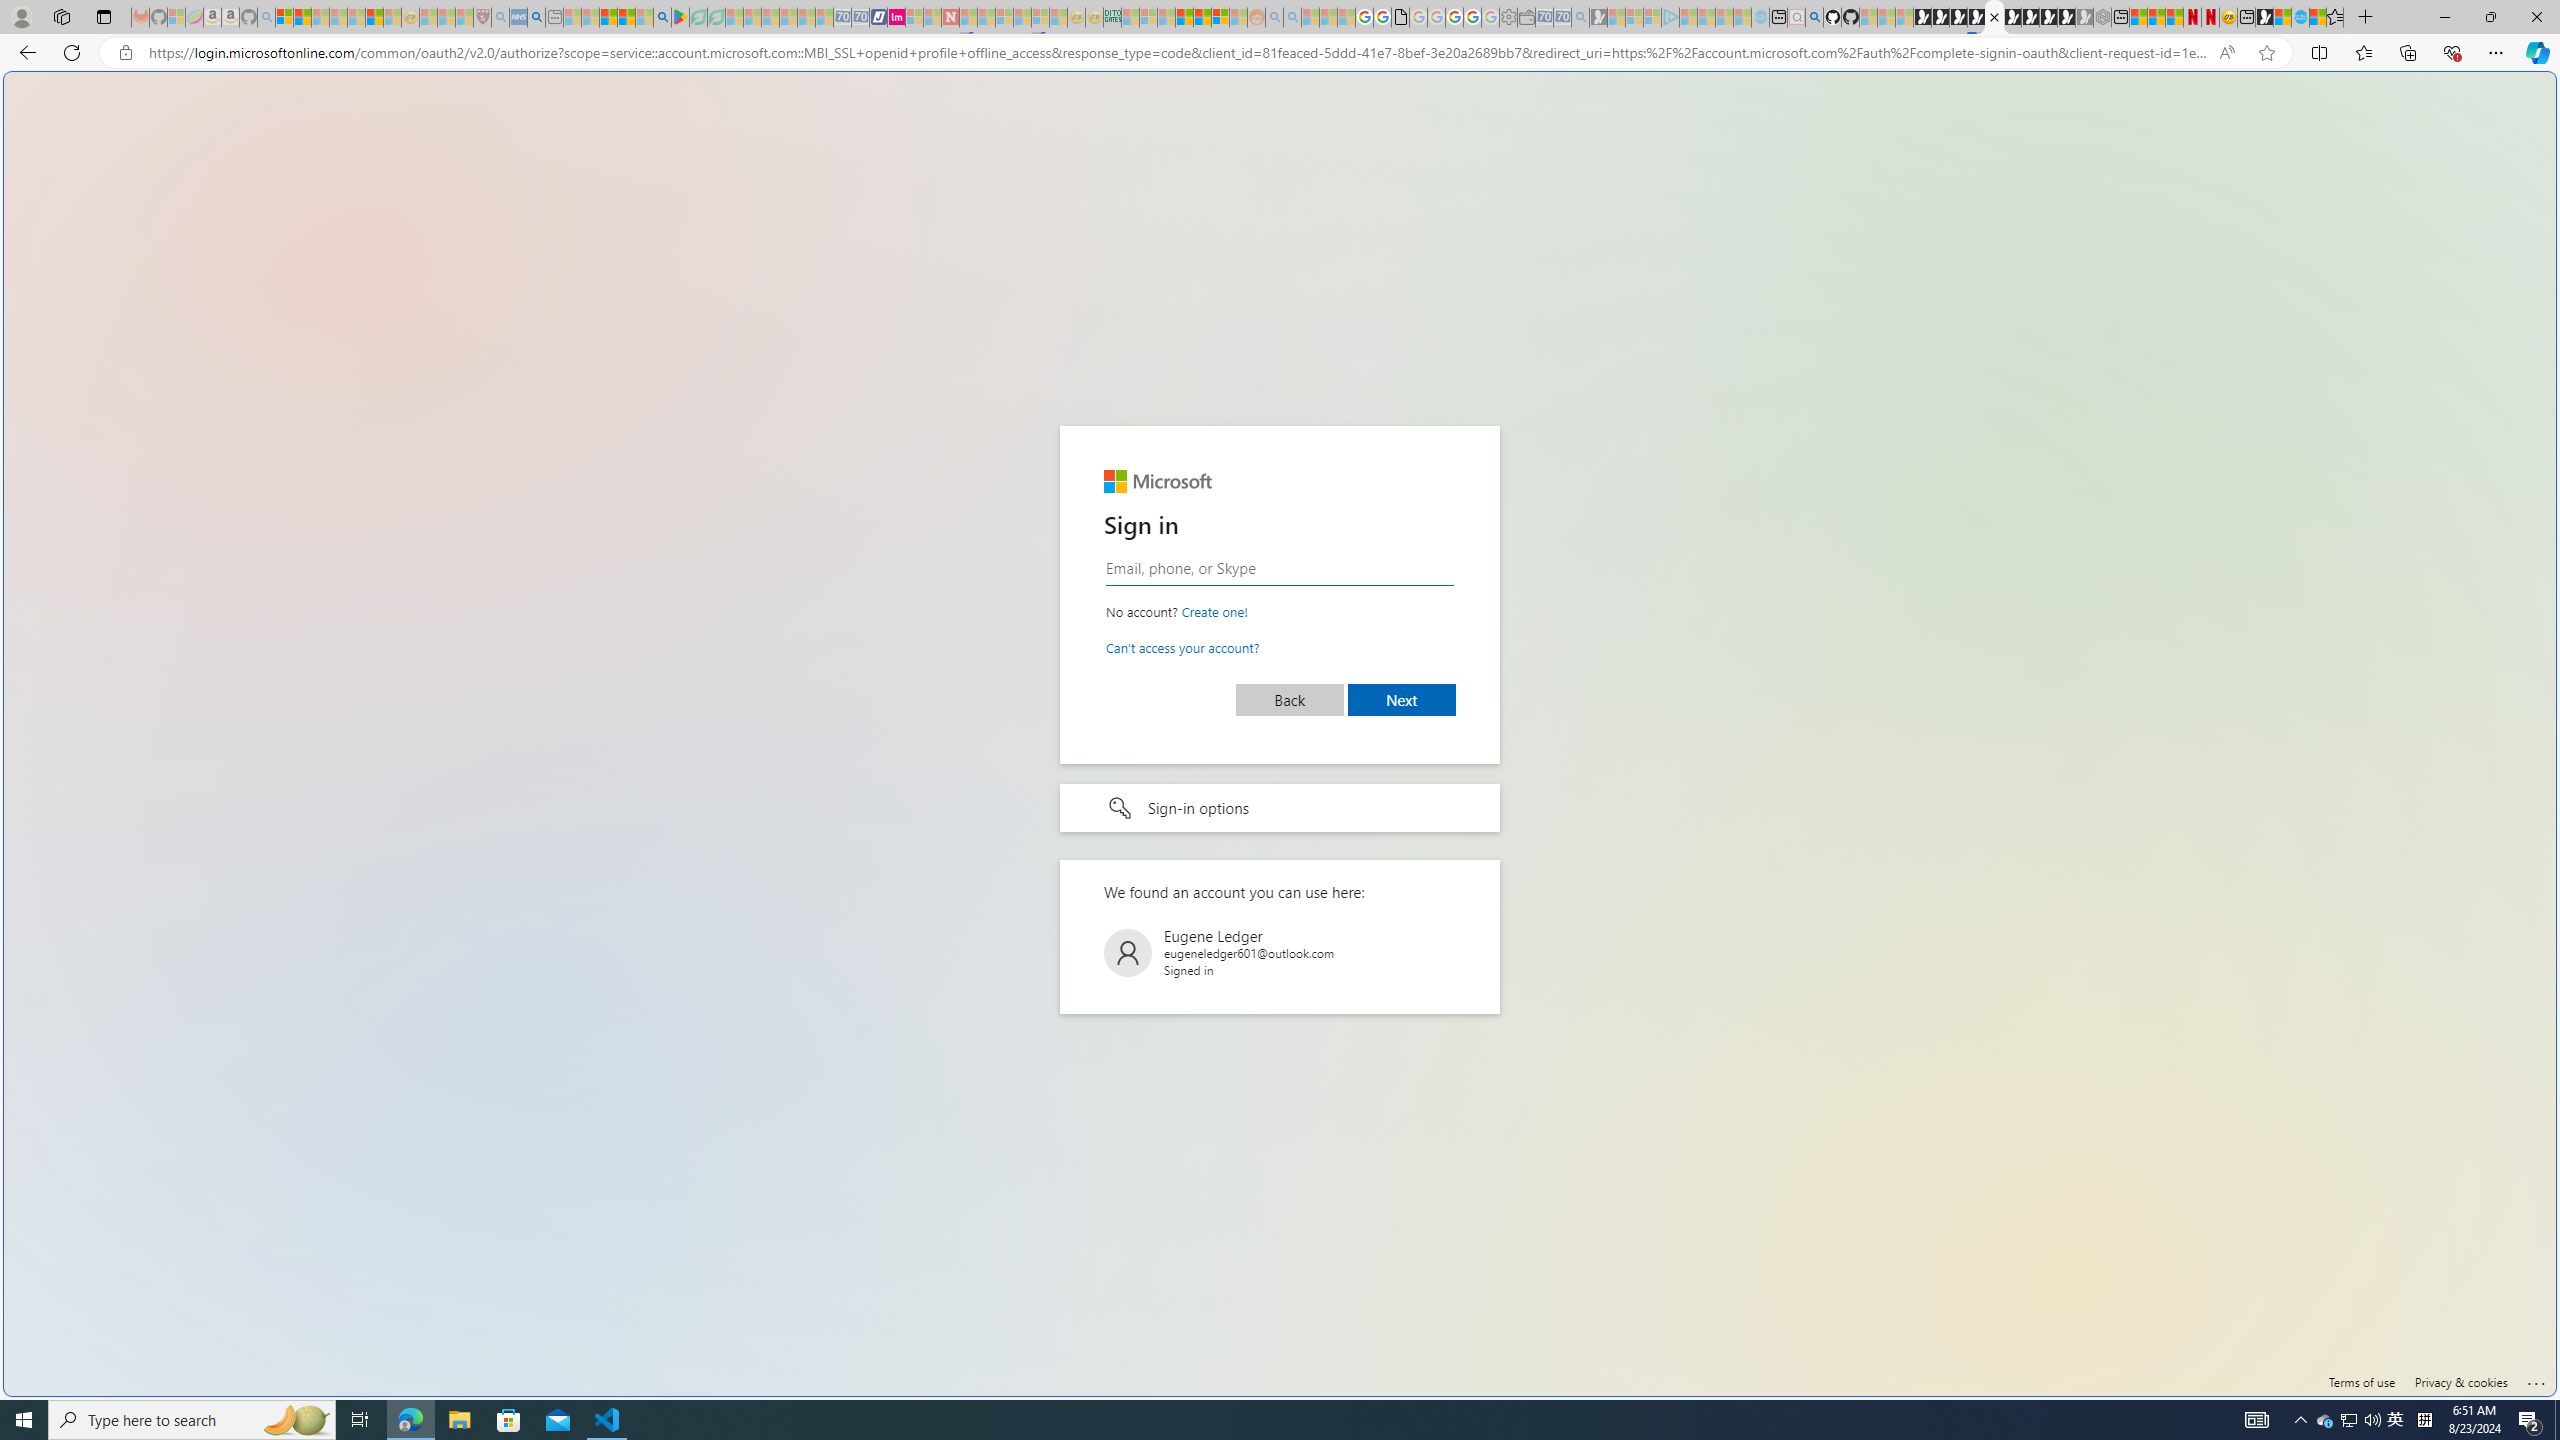  I want to click on Enter your email, phone, or Skype., so click(1280, 568).